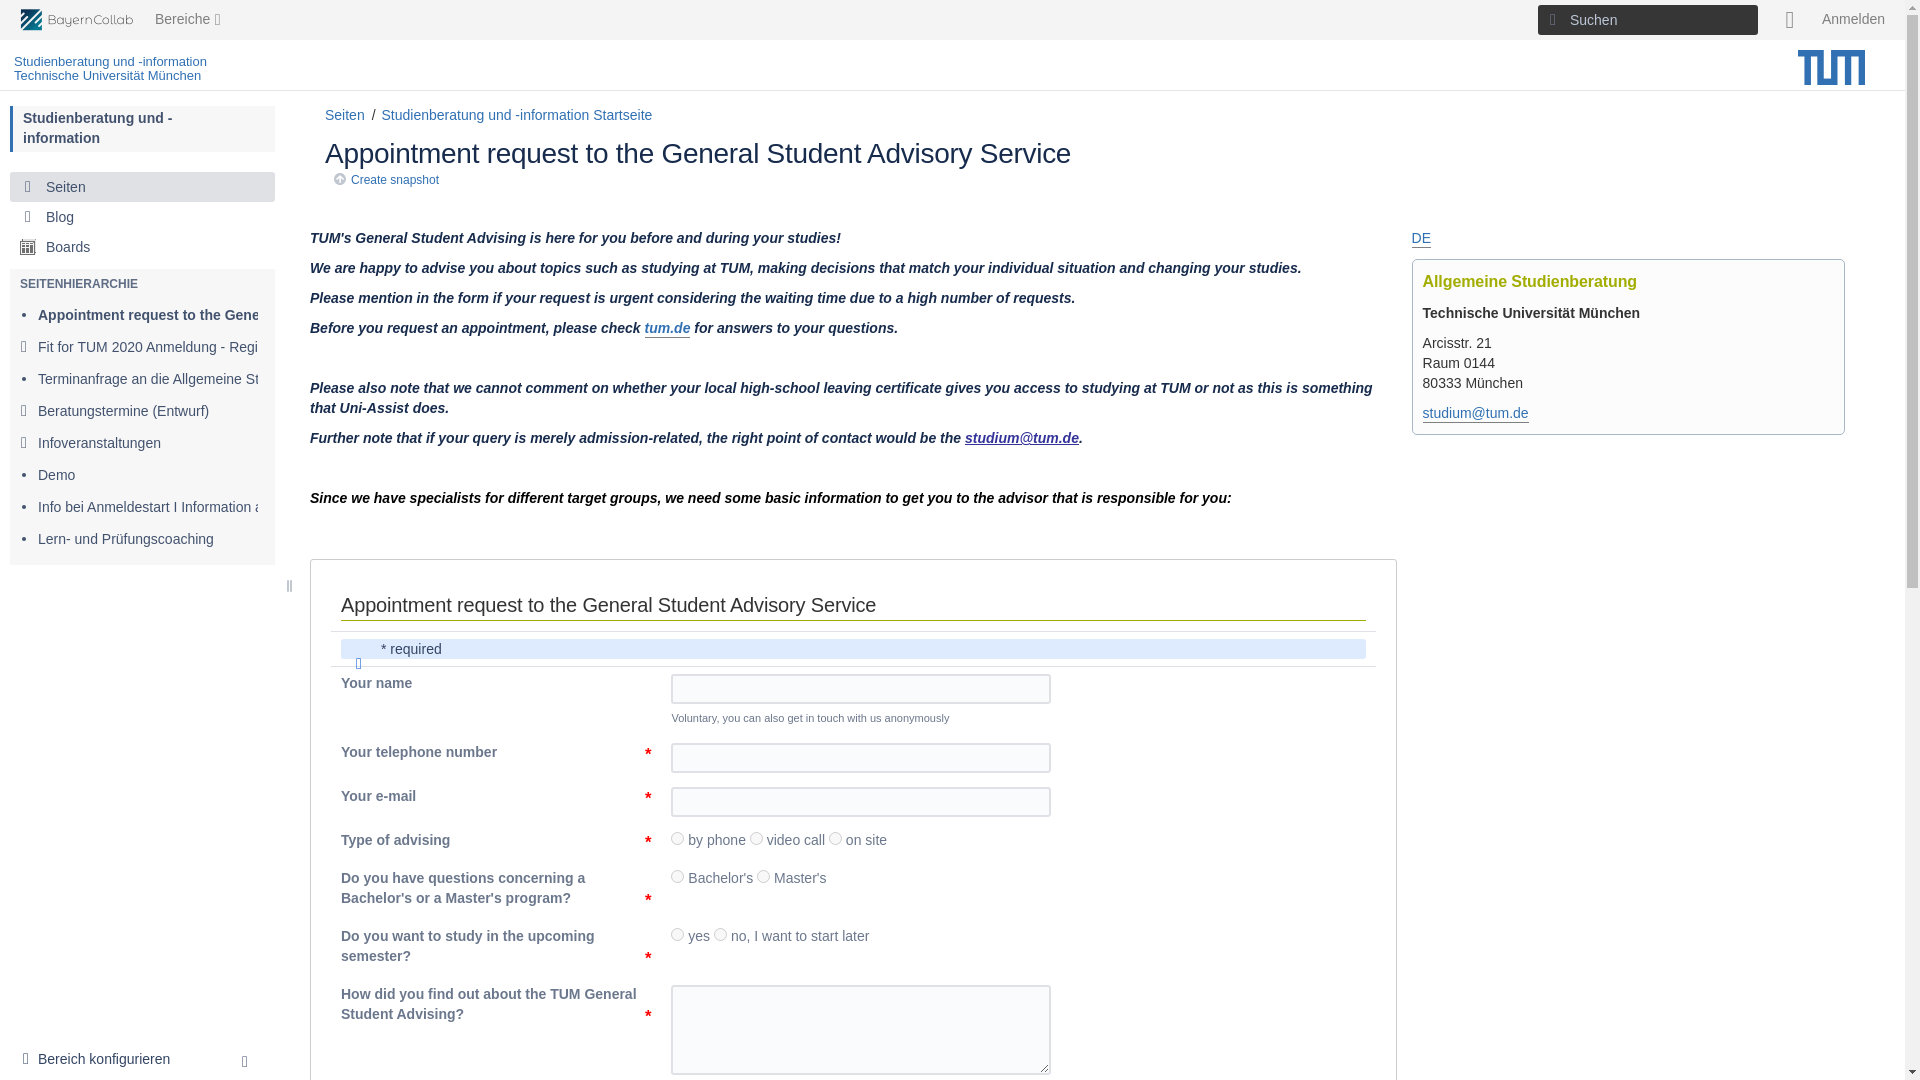 The image size is (1920, 1080). I want to click on Studienberatung und -information, so click(98, 128).